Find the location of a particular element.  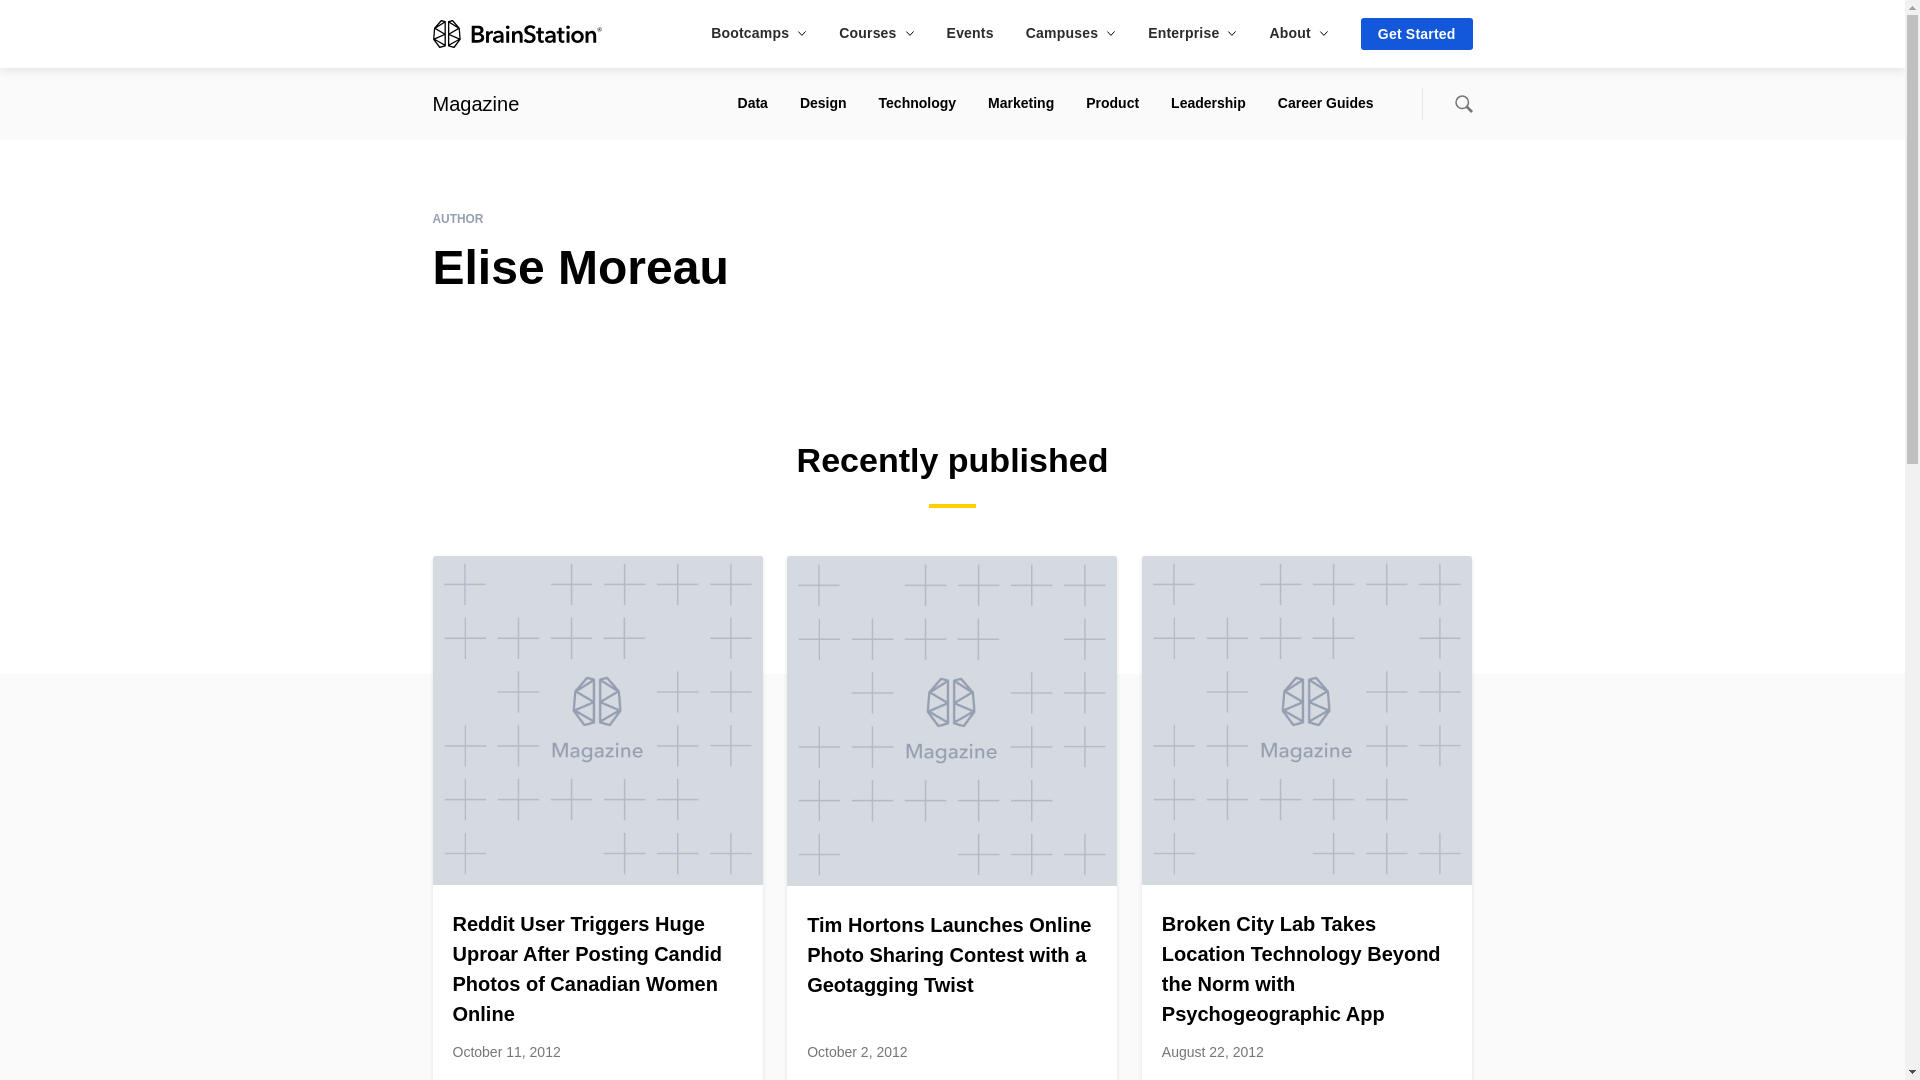

Search is located at coordinates (1462, 104).